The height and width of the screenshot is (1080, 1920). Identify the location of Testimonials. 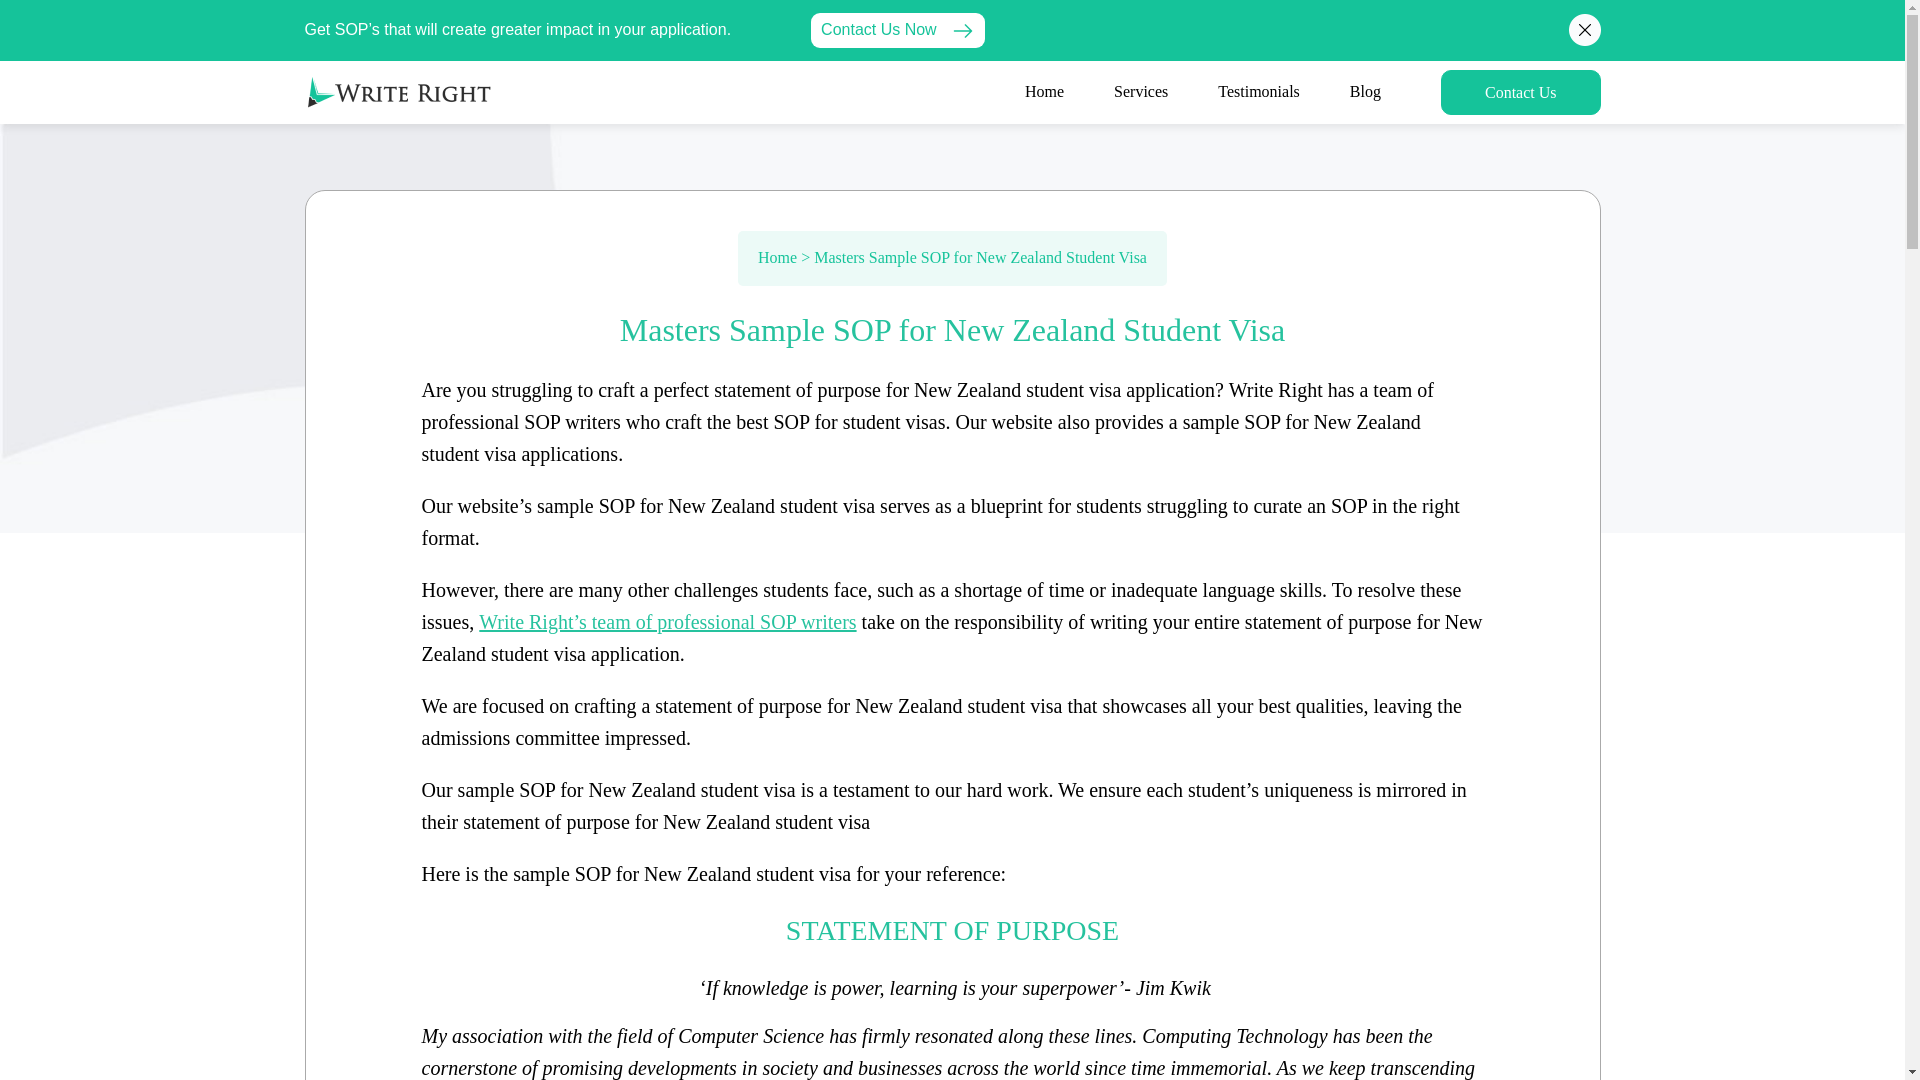
(1258, 92).